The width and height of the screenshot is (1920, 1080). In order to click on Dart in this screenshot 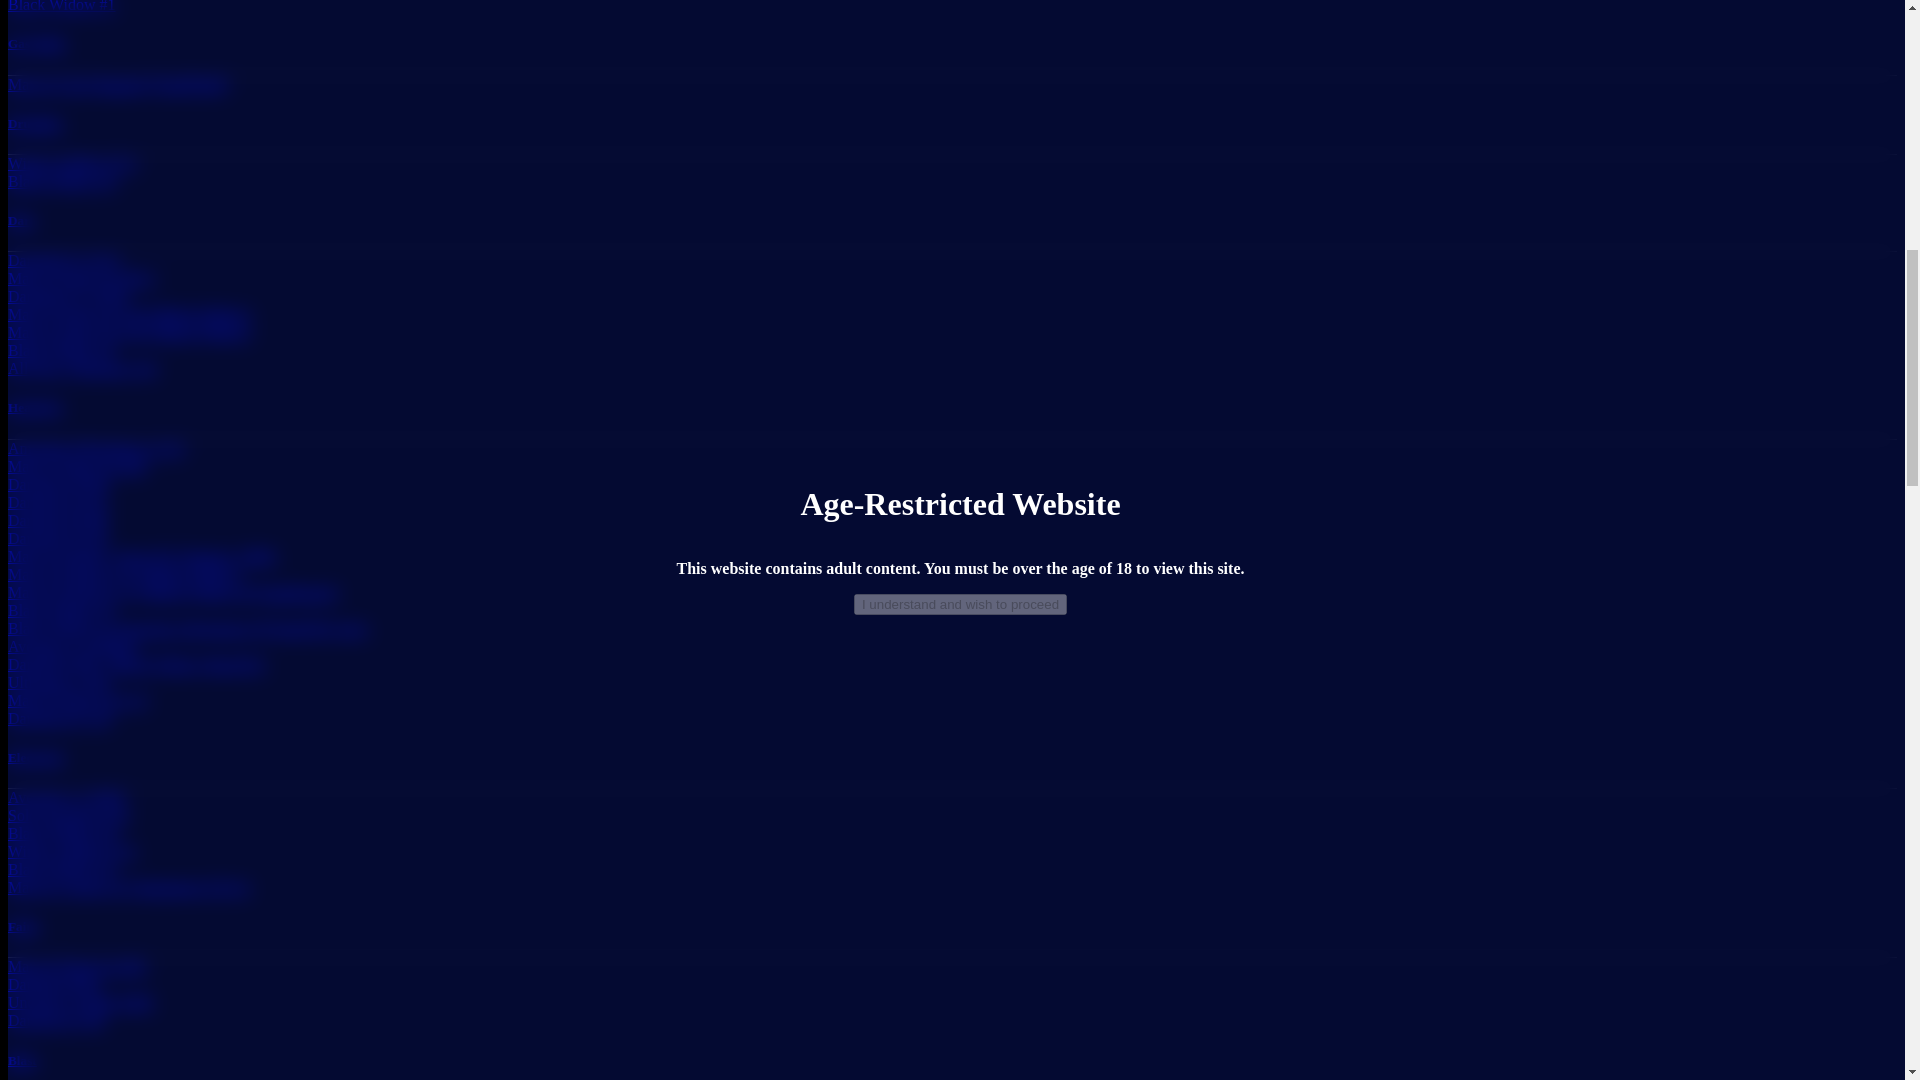, I will do `click(20, 220)`.